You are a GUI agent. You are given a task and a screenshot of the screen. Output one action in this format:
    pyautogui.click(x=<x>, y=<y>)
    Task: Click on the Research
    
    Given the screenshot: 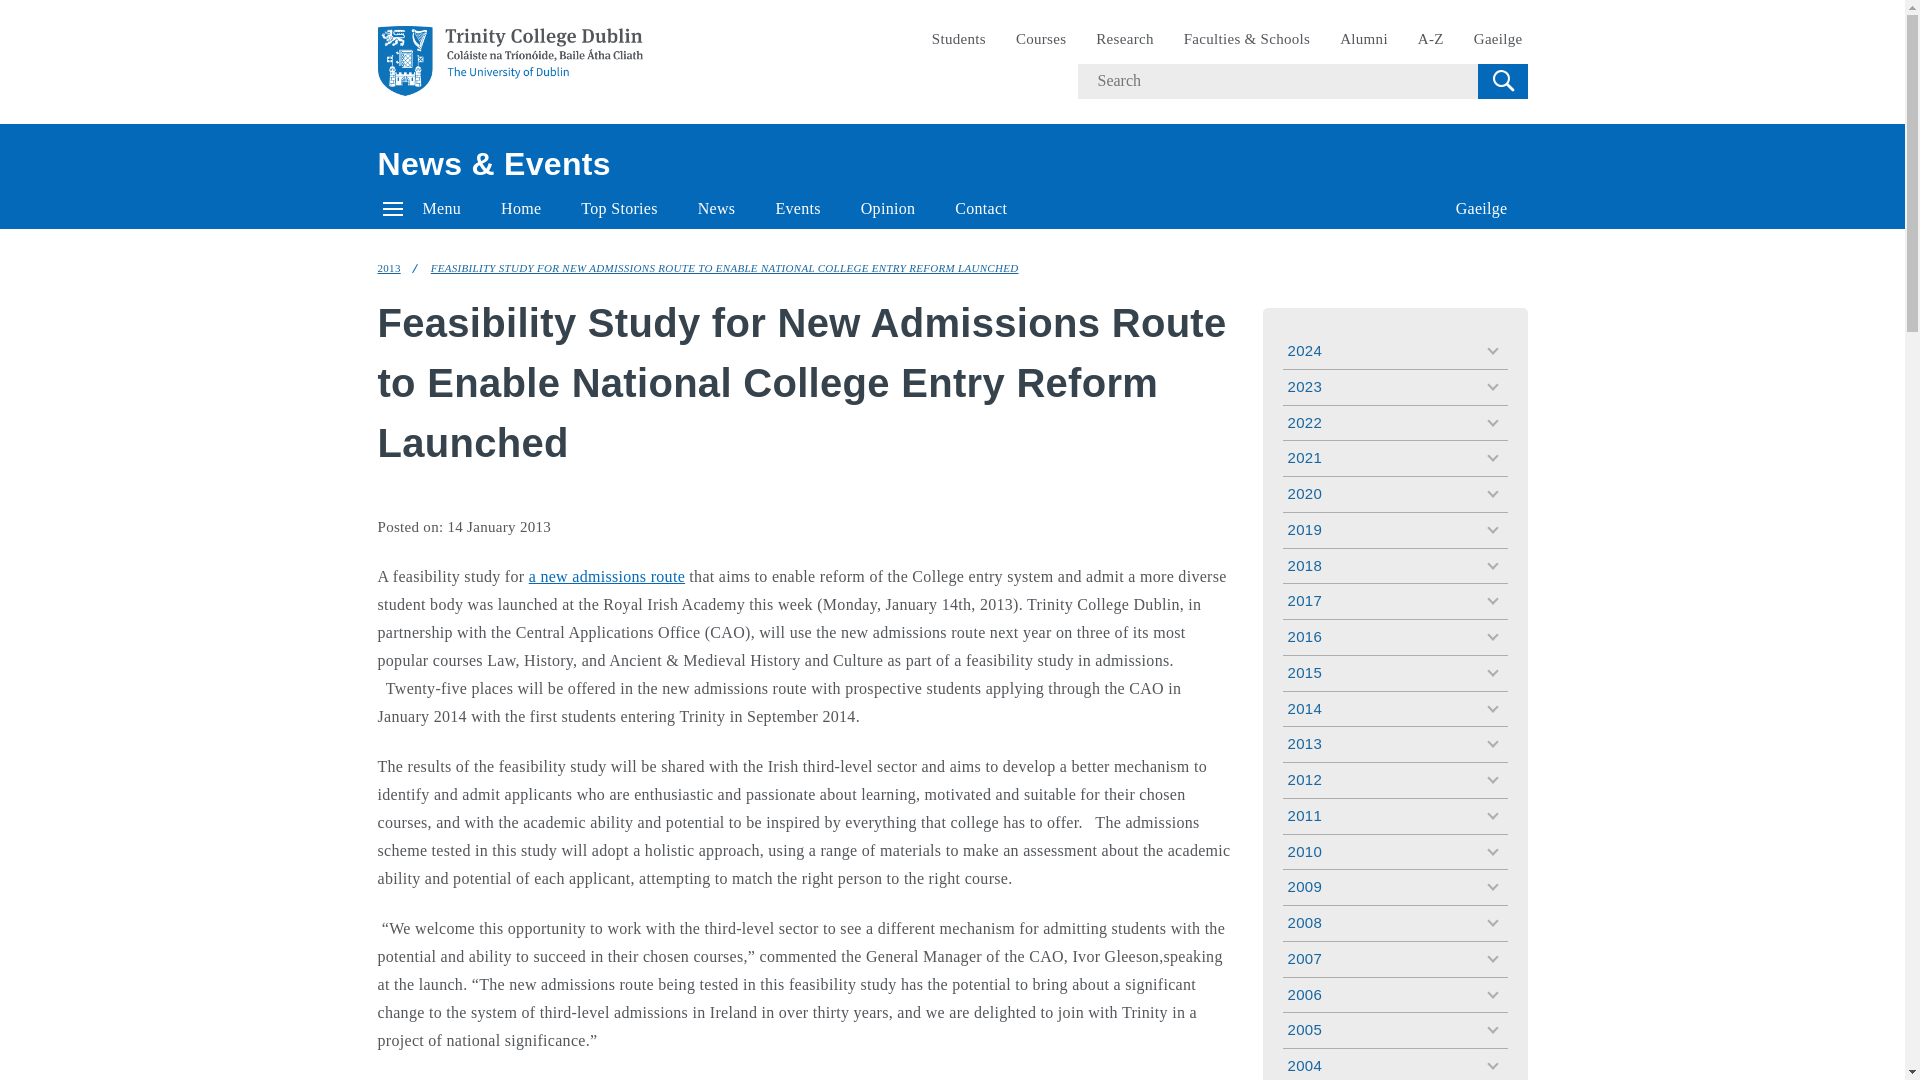 What is the action you would take?
    pyautogui.click(x=1124, y=39)
    